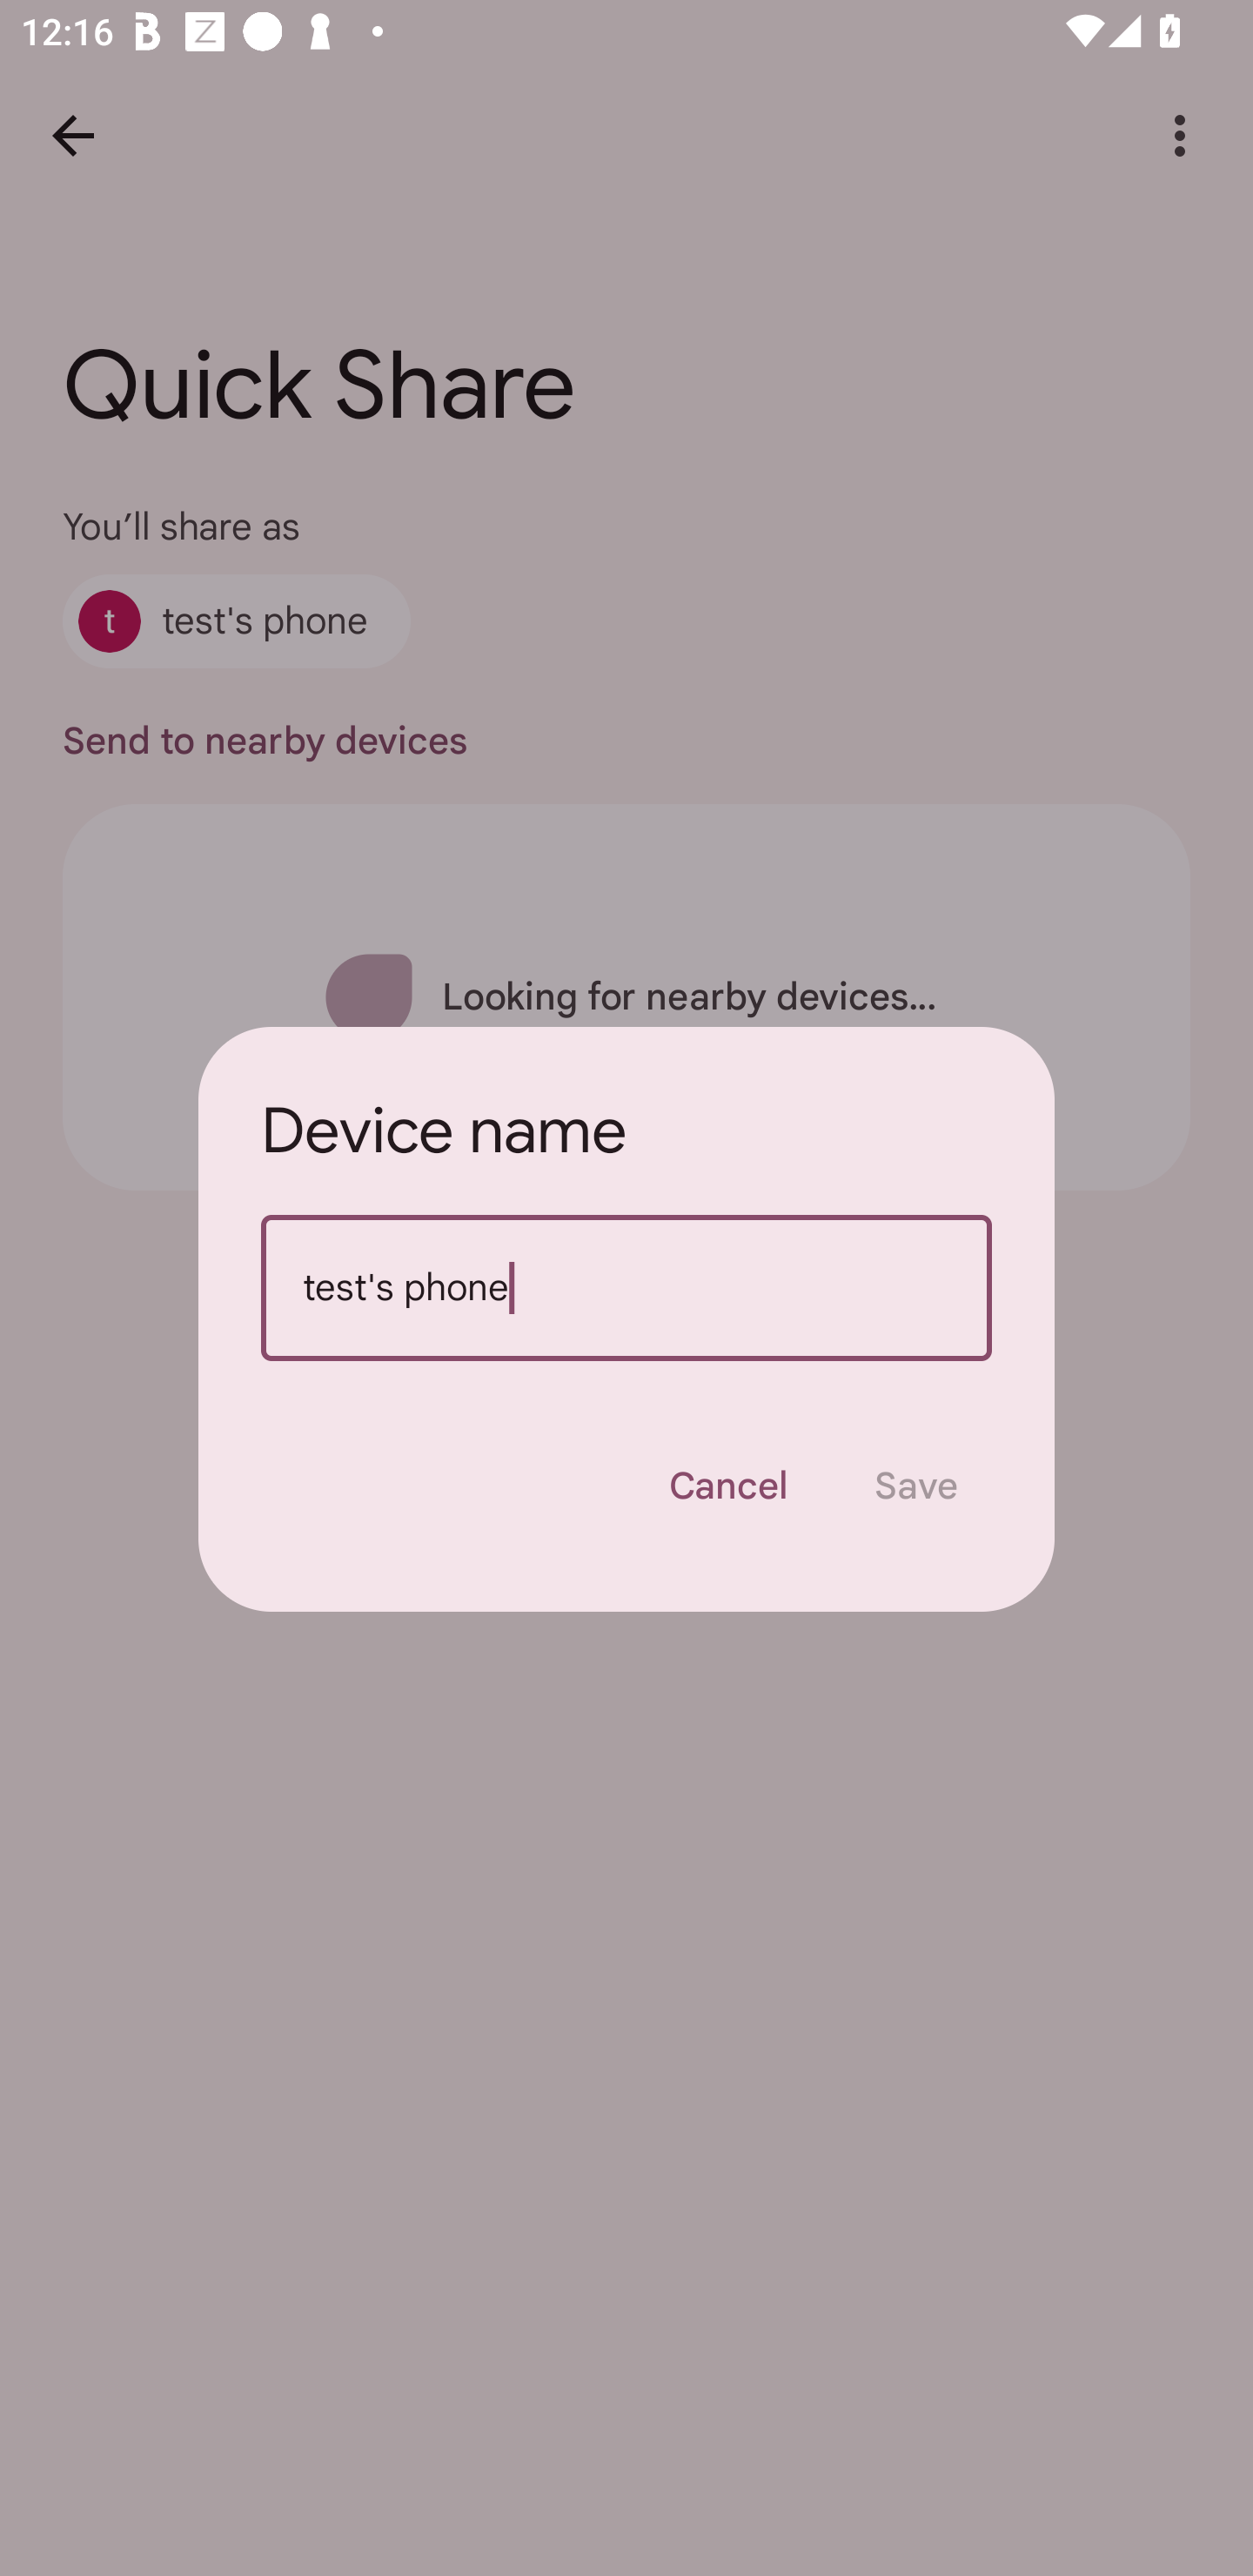 This screenshot has width=1253, height=2576. Describe the element at coordinates (626, 1288) in the screenshot. I see `test's phone Device name` at that location.